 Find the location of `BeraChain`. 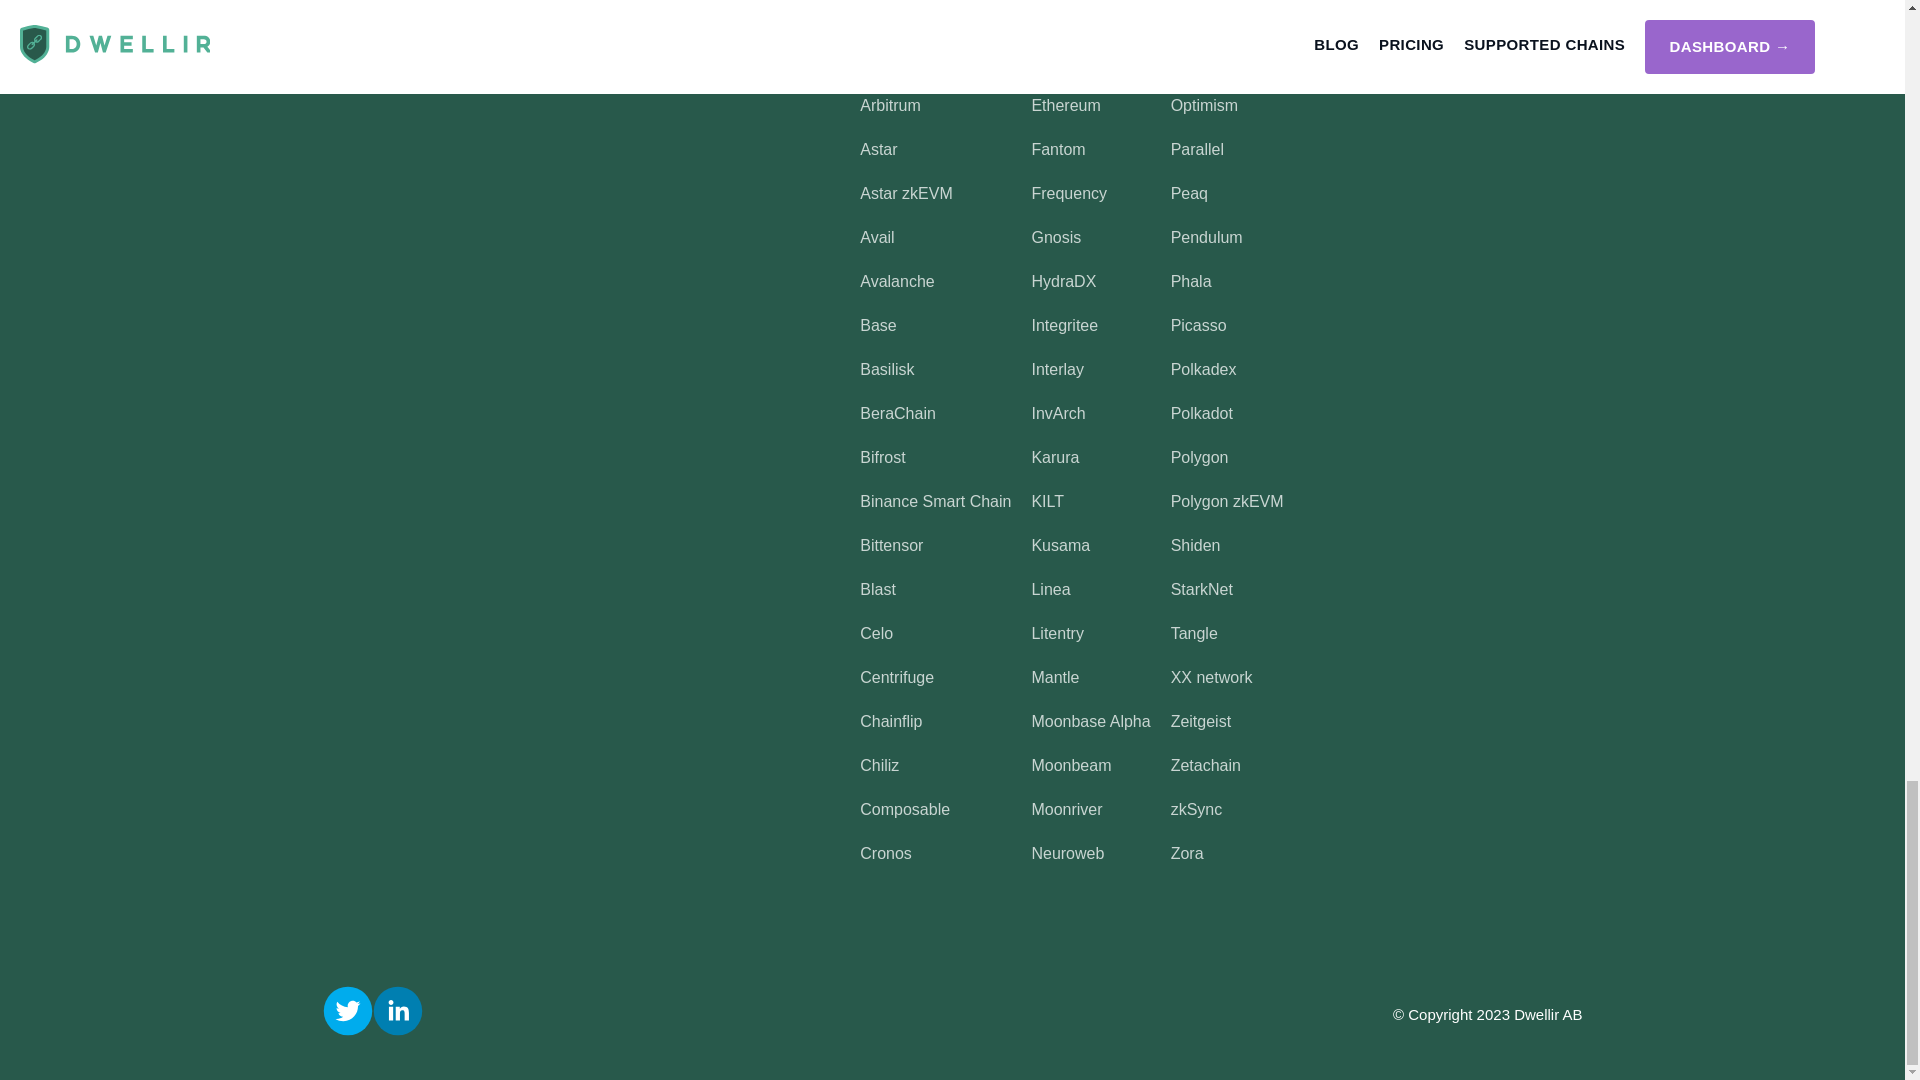

BeraChain is located at coordinates (898, 414).